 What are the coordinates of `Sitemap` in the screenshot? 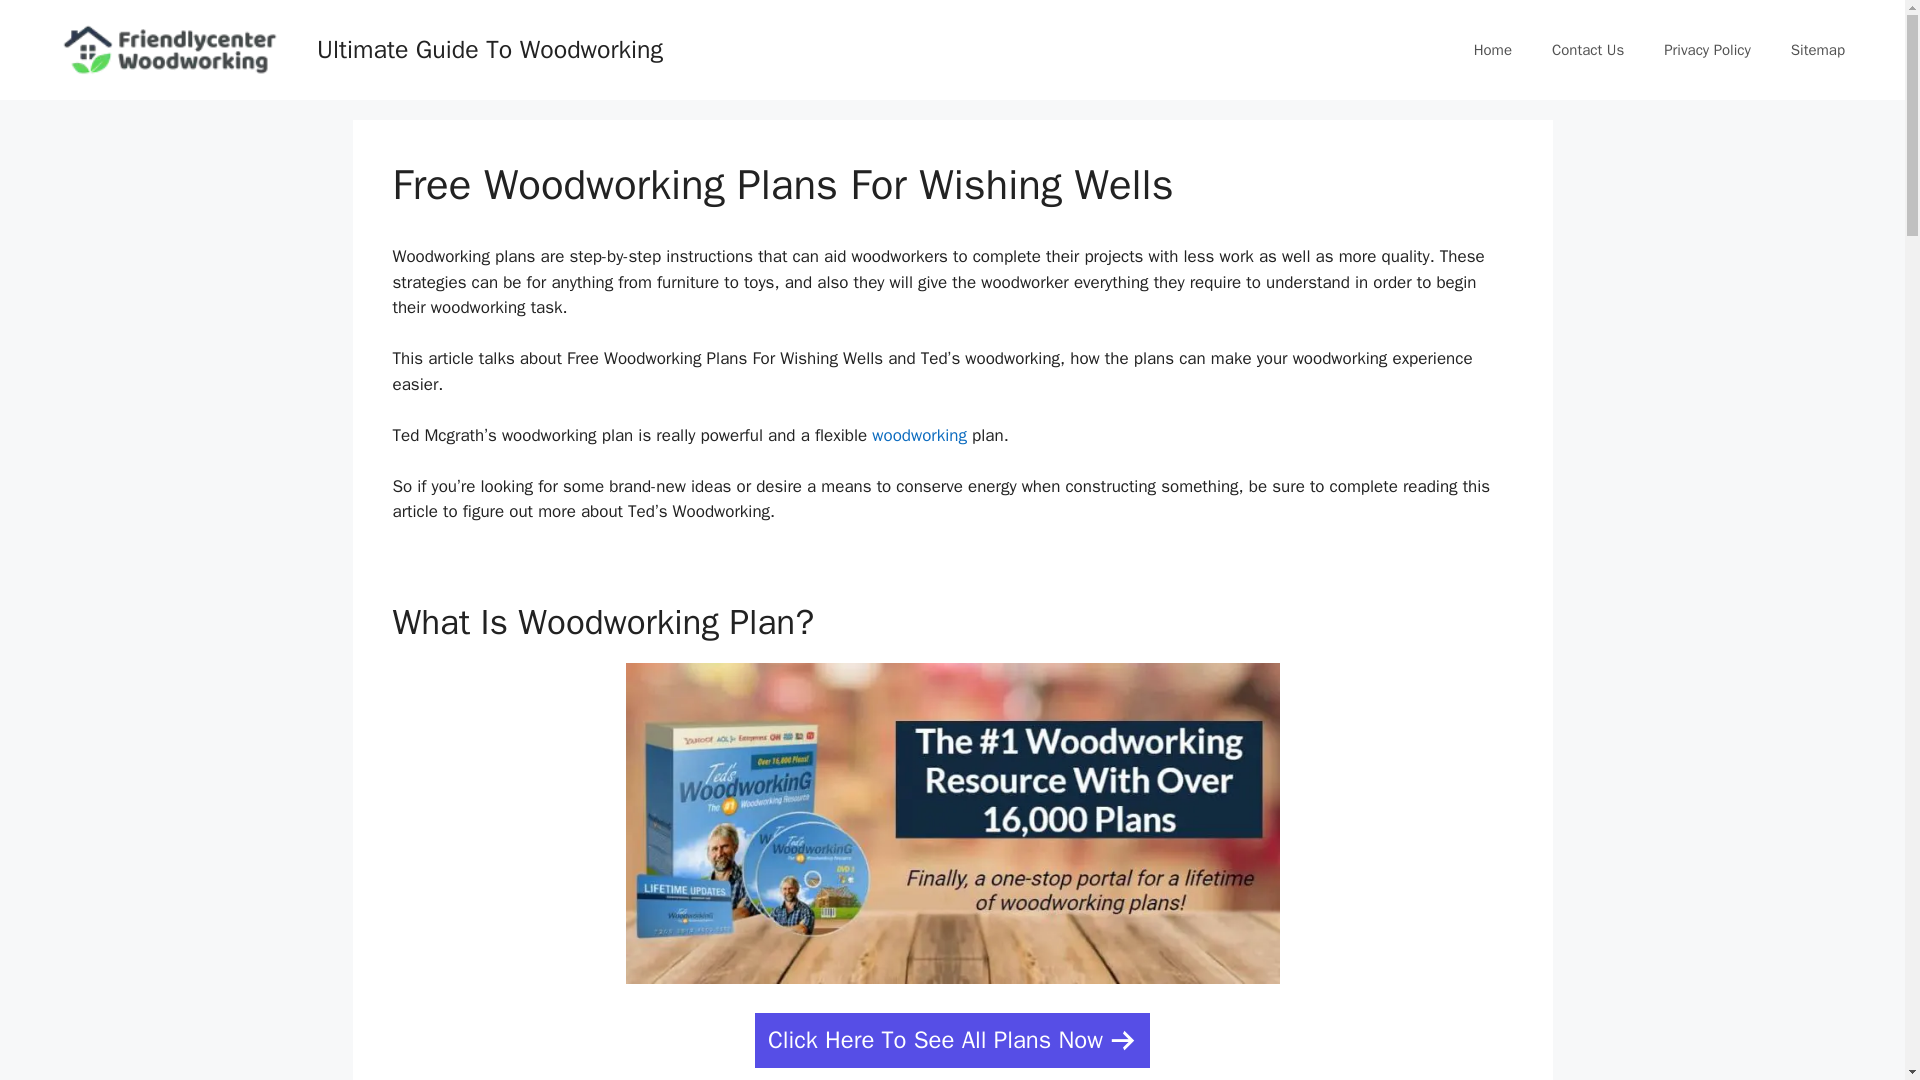 It's located at (1817, 50).